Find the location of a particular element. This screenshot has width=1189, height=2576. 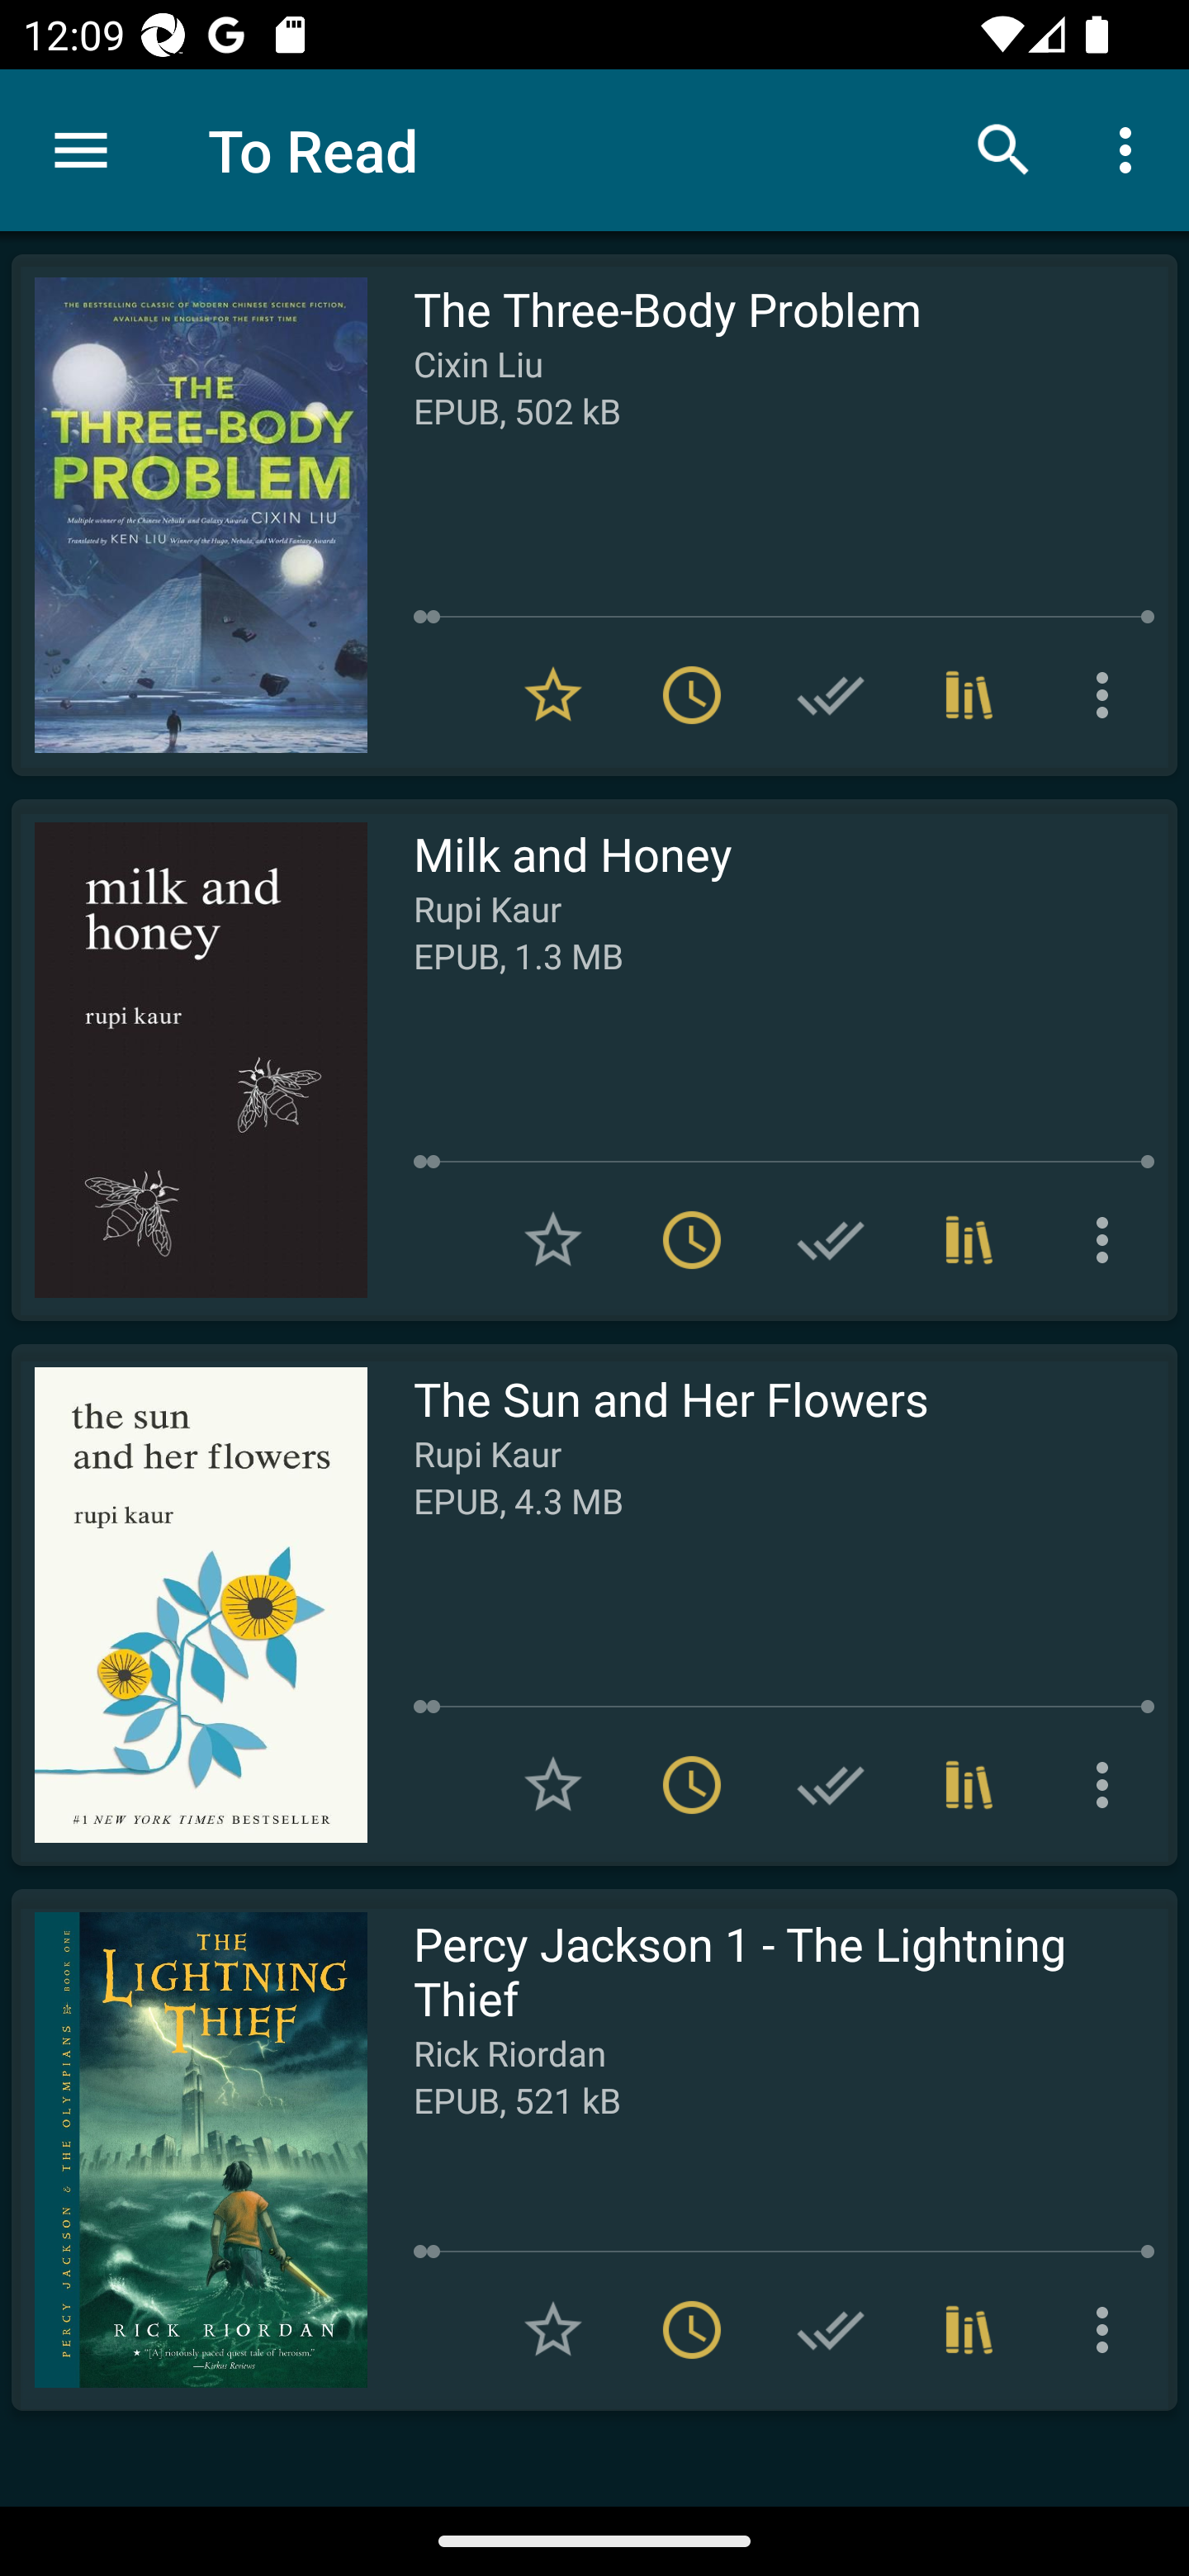

More options is located at coordinates (1108, 1238).